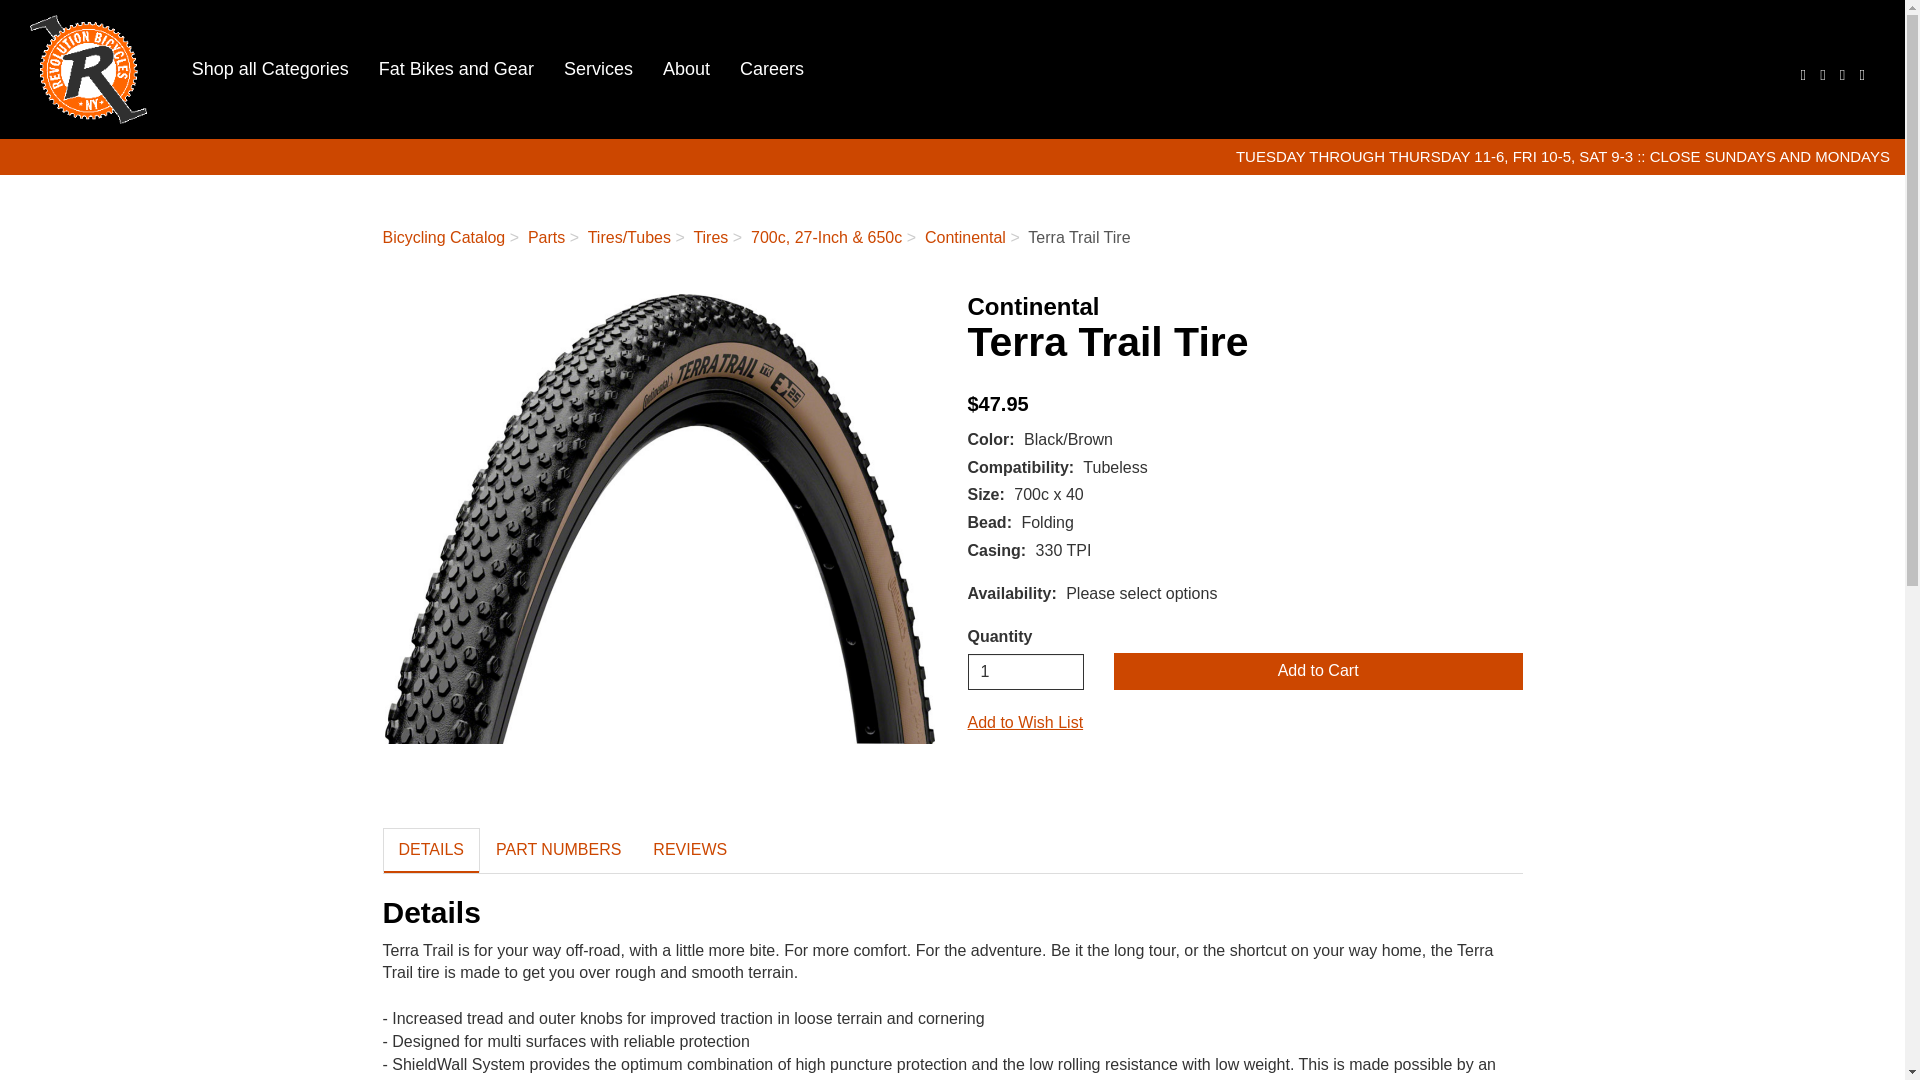  I want to click on Shop all Categories, so click(270, 68).